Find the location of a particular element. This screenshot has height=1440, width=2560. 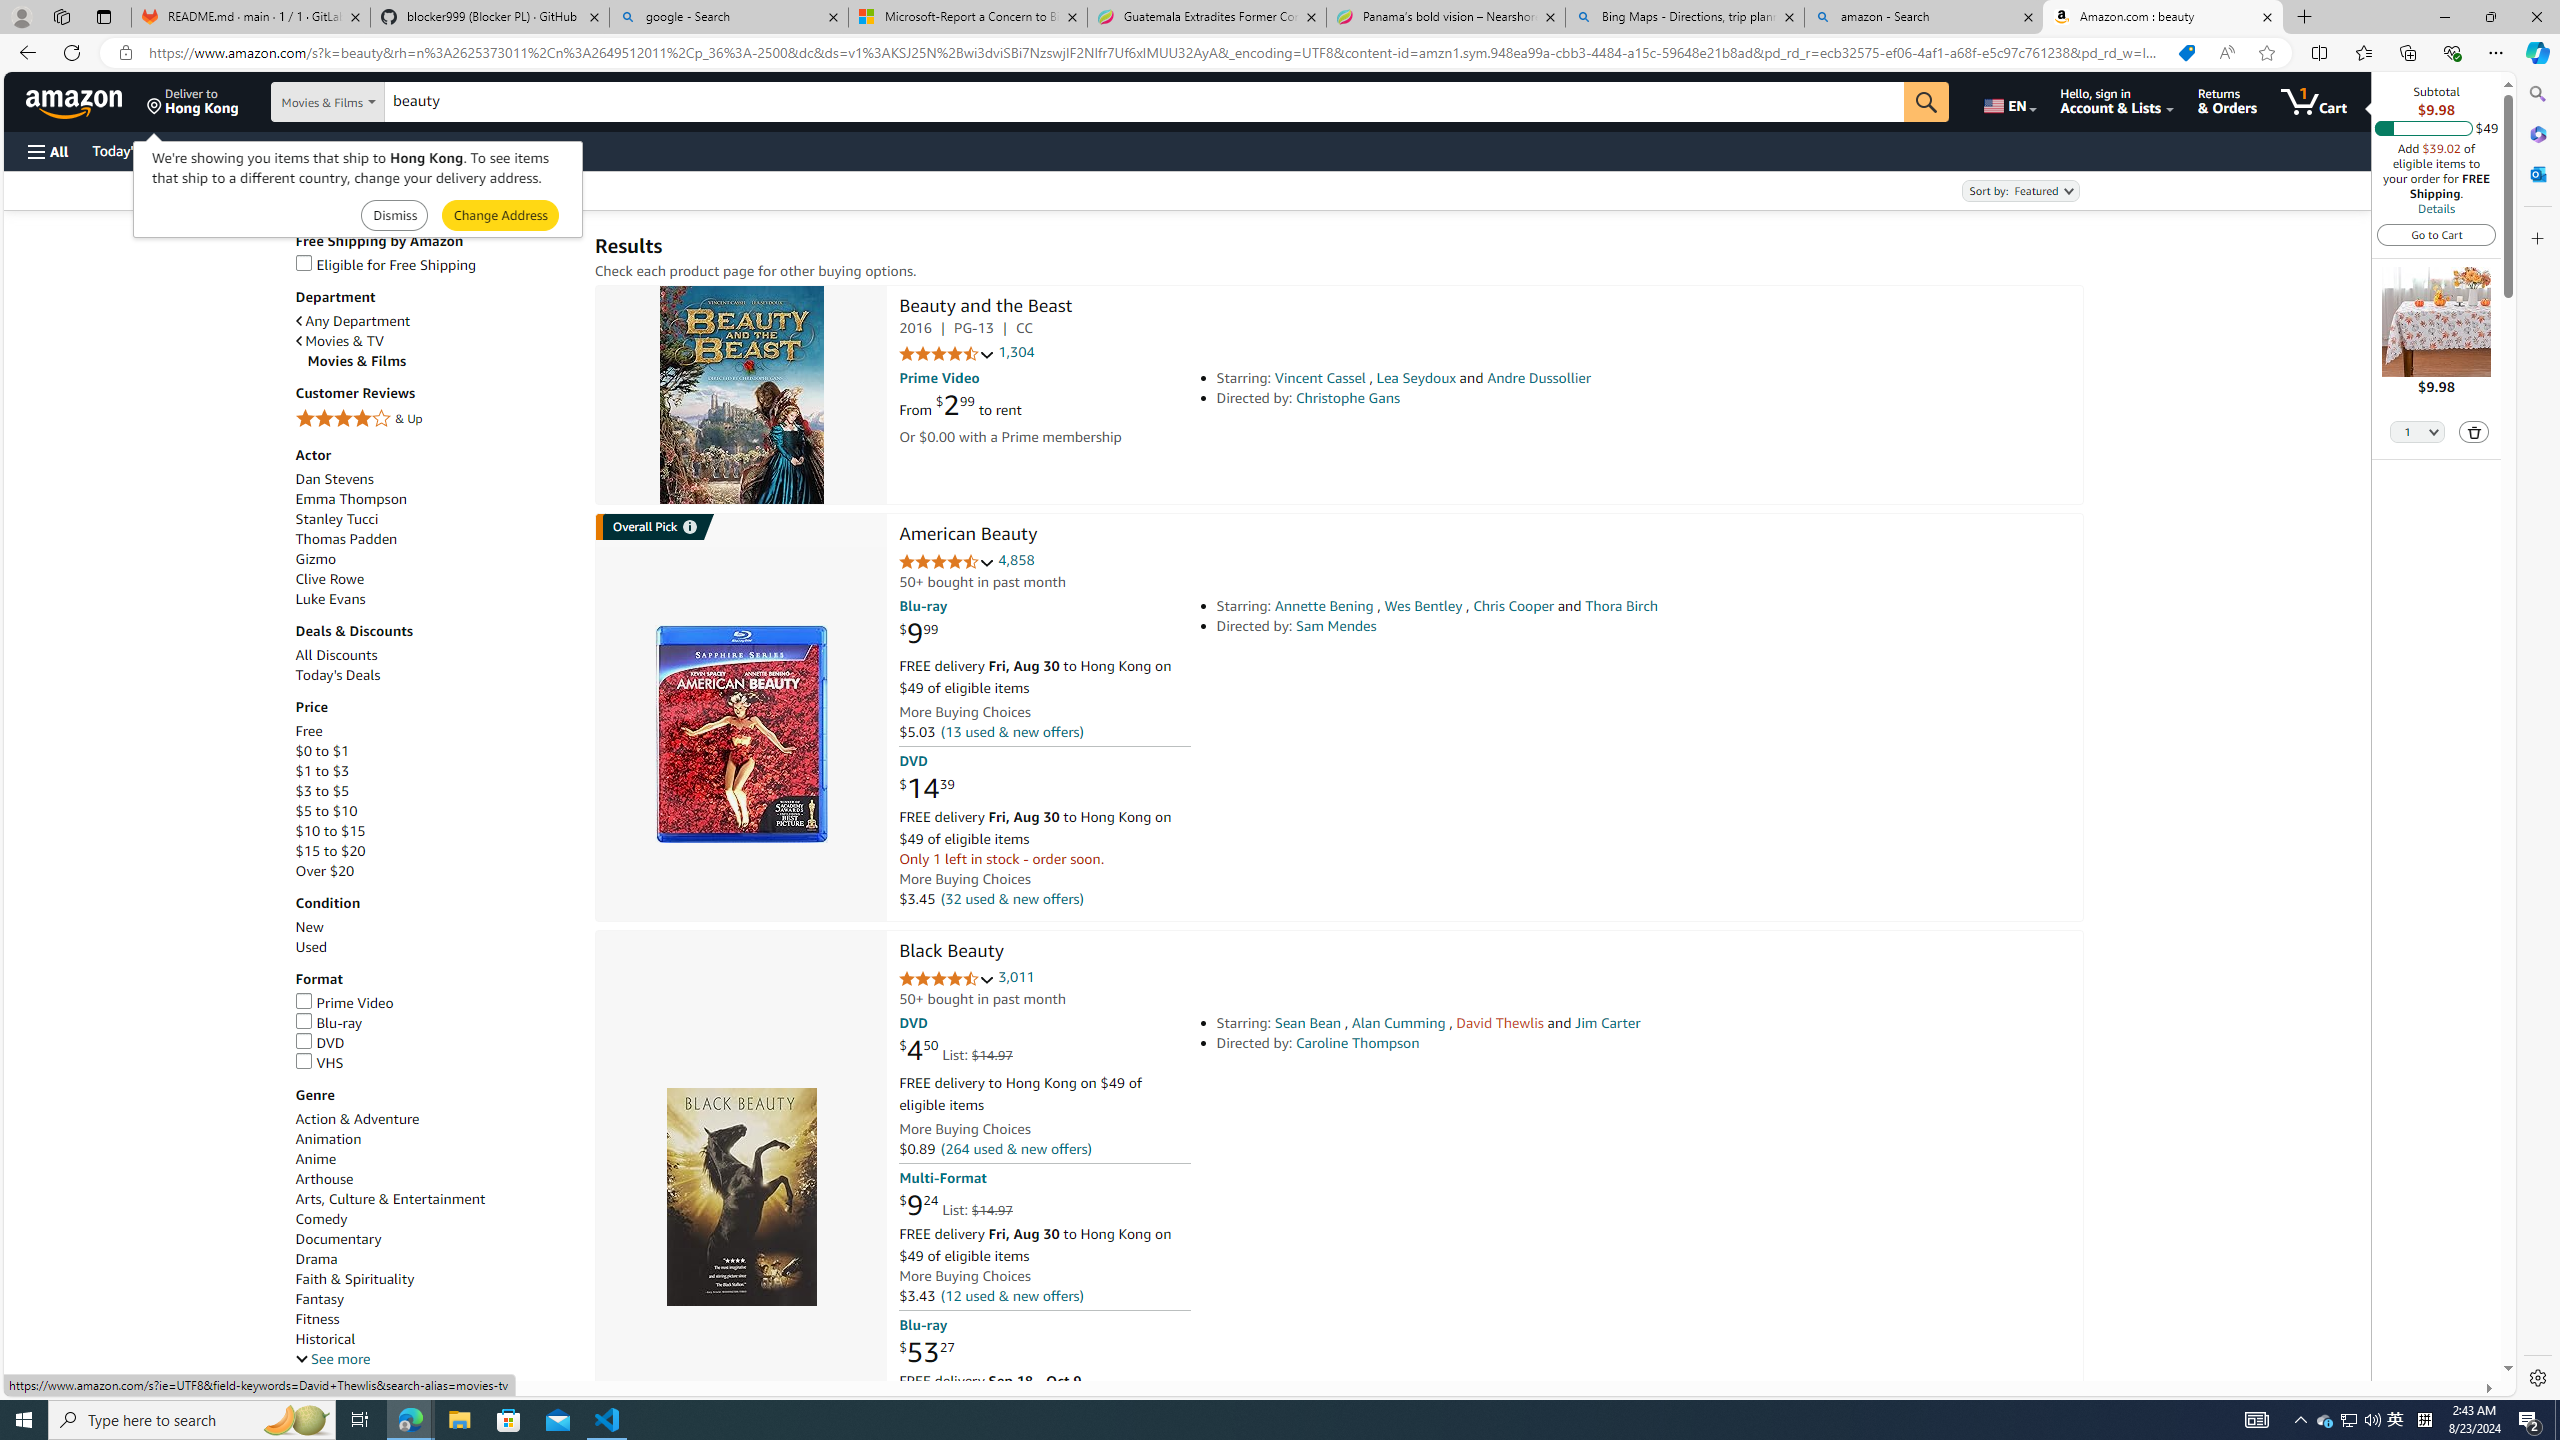

Starring: Vincent Cassel , Lea Seydoux and Andre Dussollier is located at coordinates (1495, 378).